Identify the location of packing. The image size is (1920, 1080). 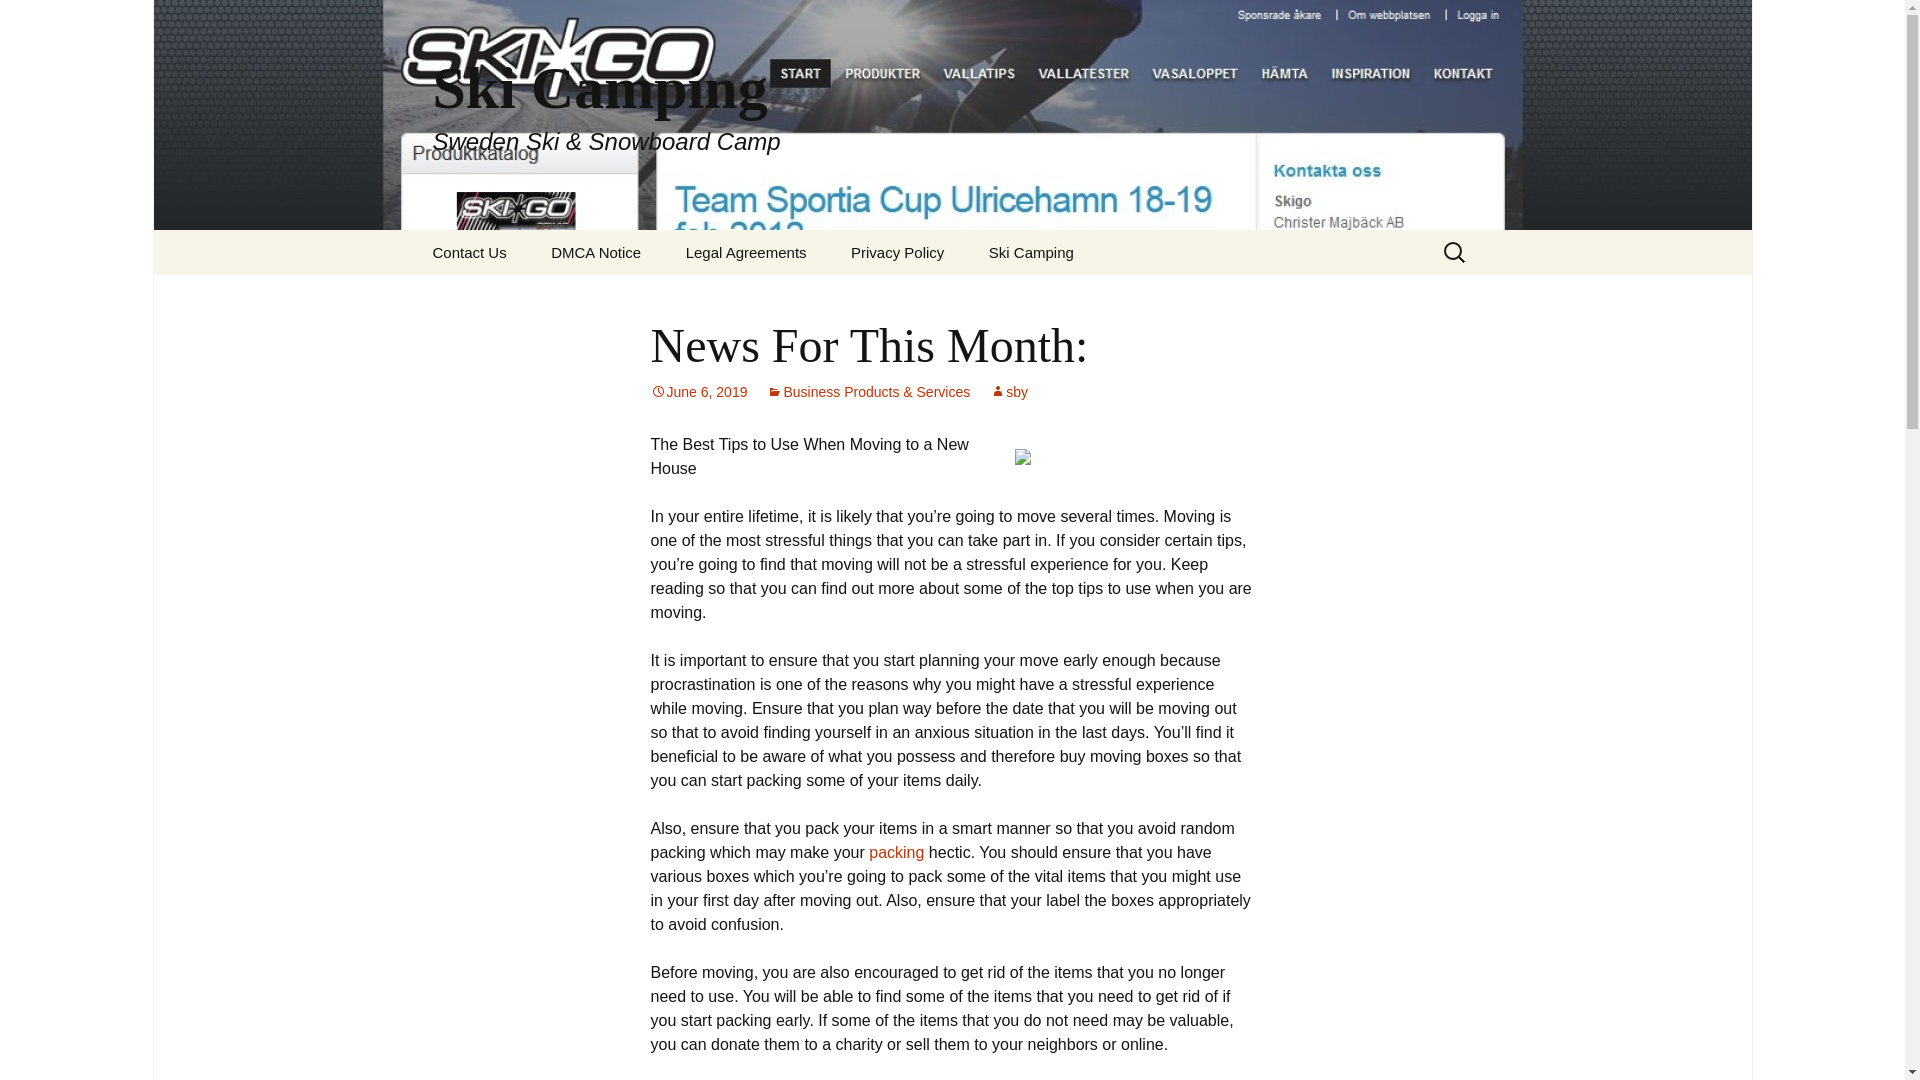
(896, 852).